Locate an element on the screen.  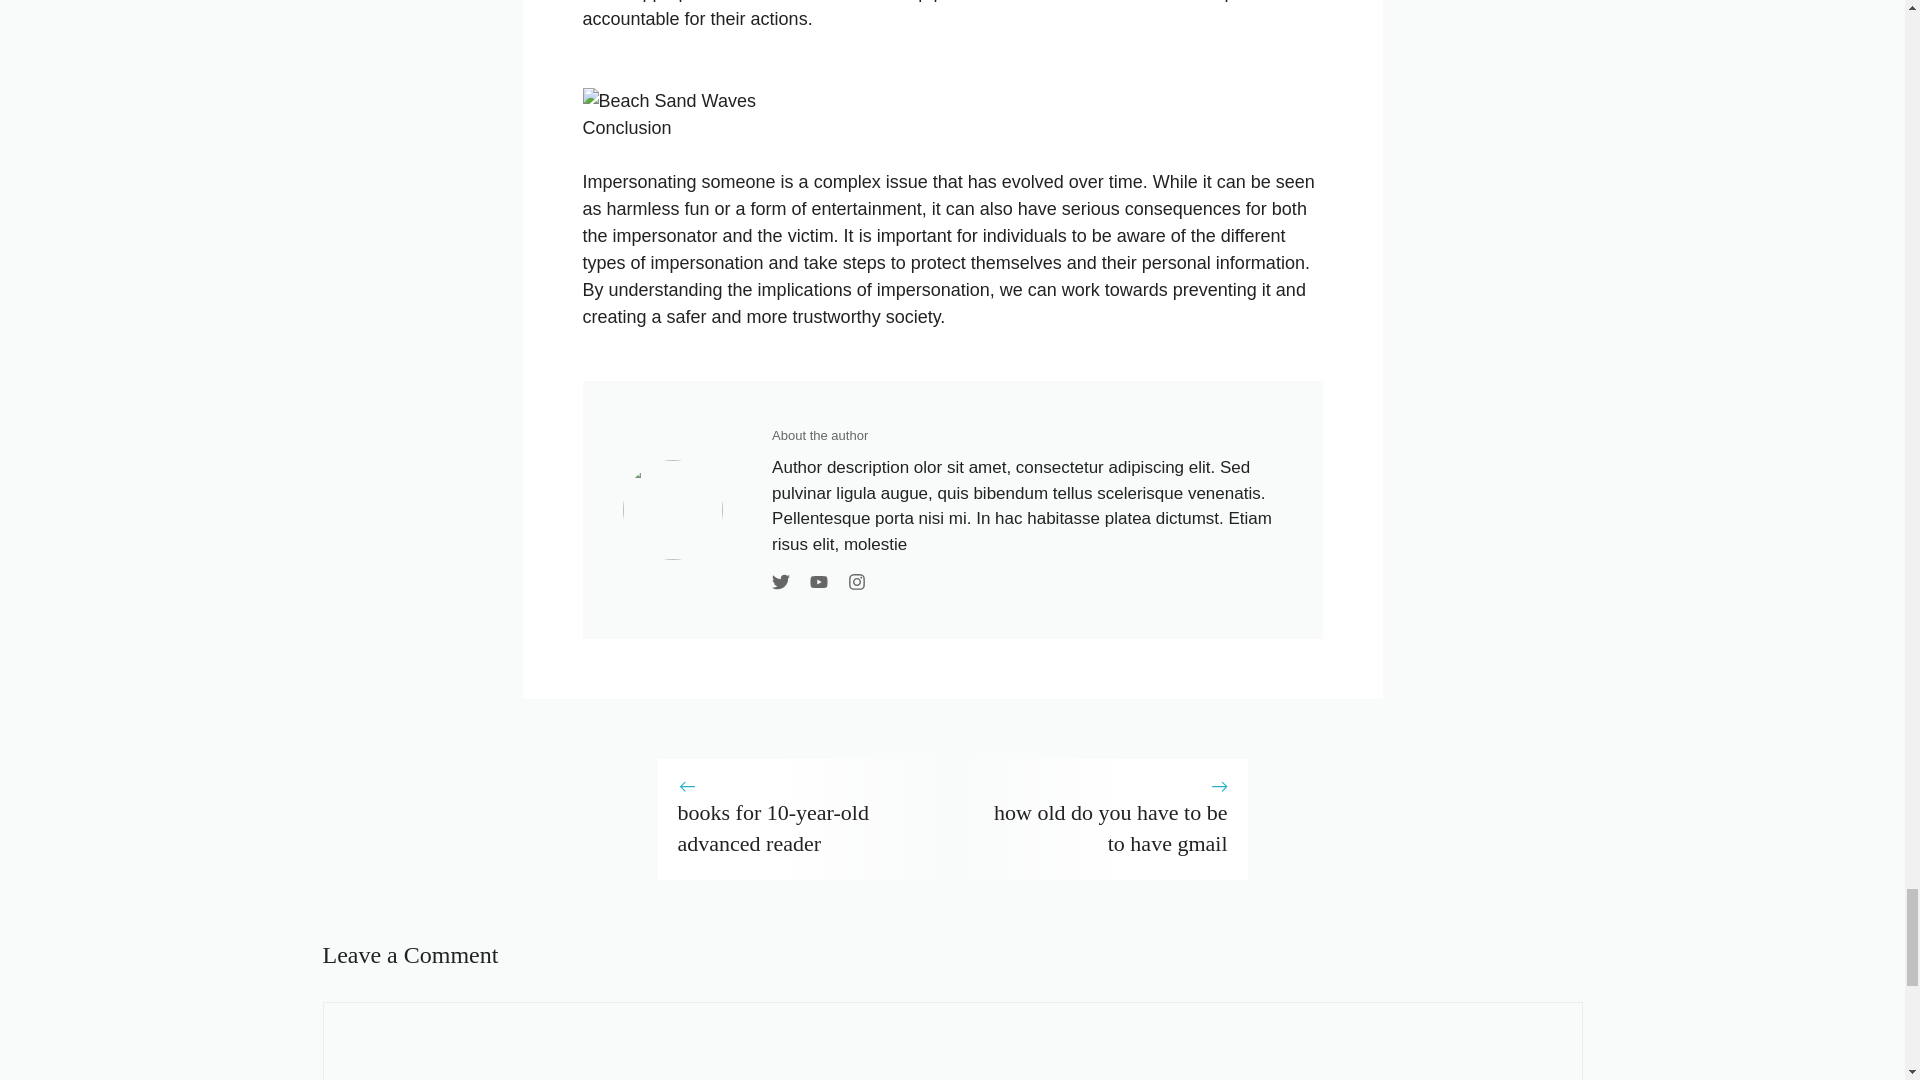
Beach Sand Waves is located at coordinates (668, 100).